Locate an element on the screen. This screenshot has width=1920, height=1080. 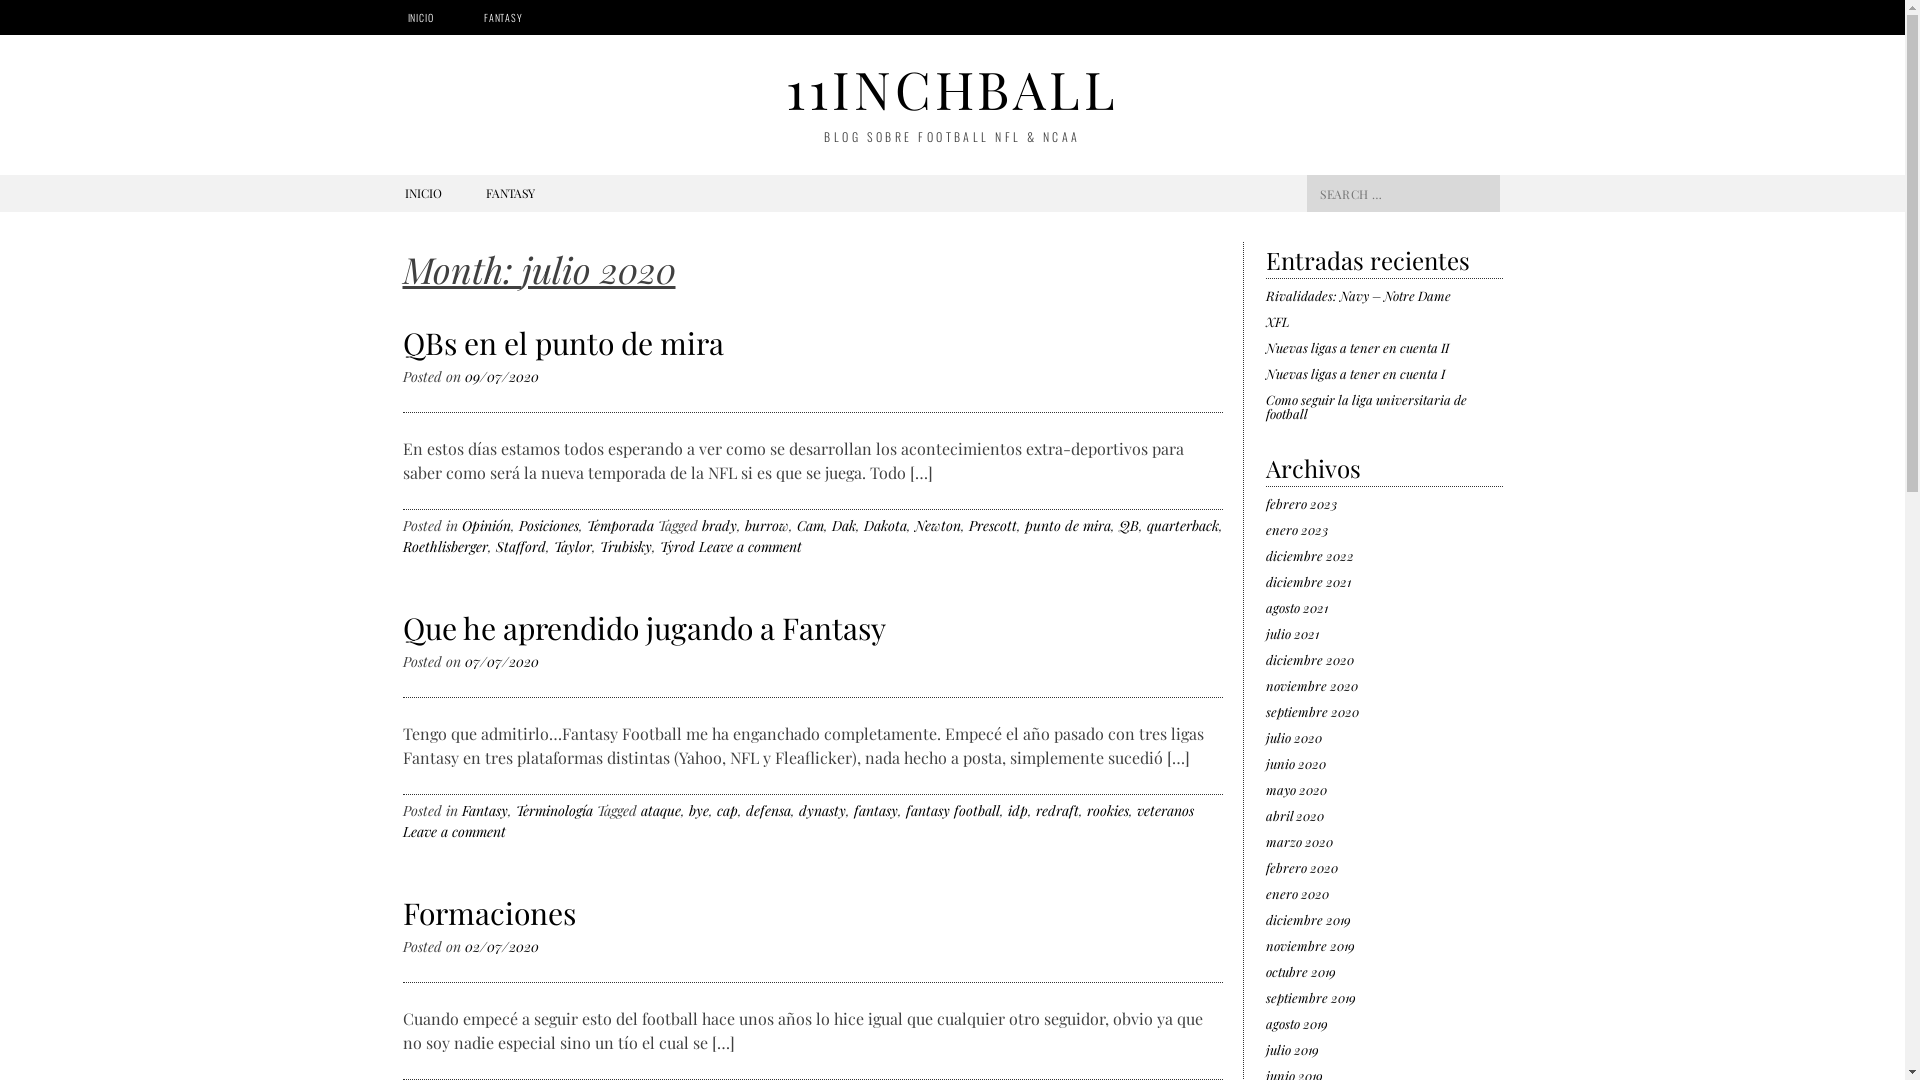
idp is located at coordinates (1018, 810).